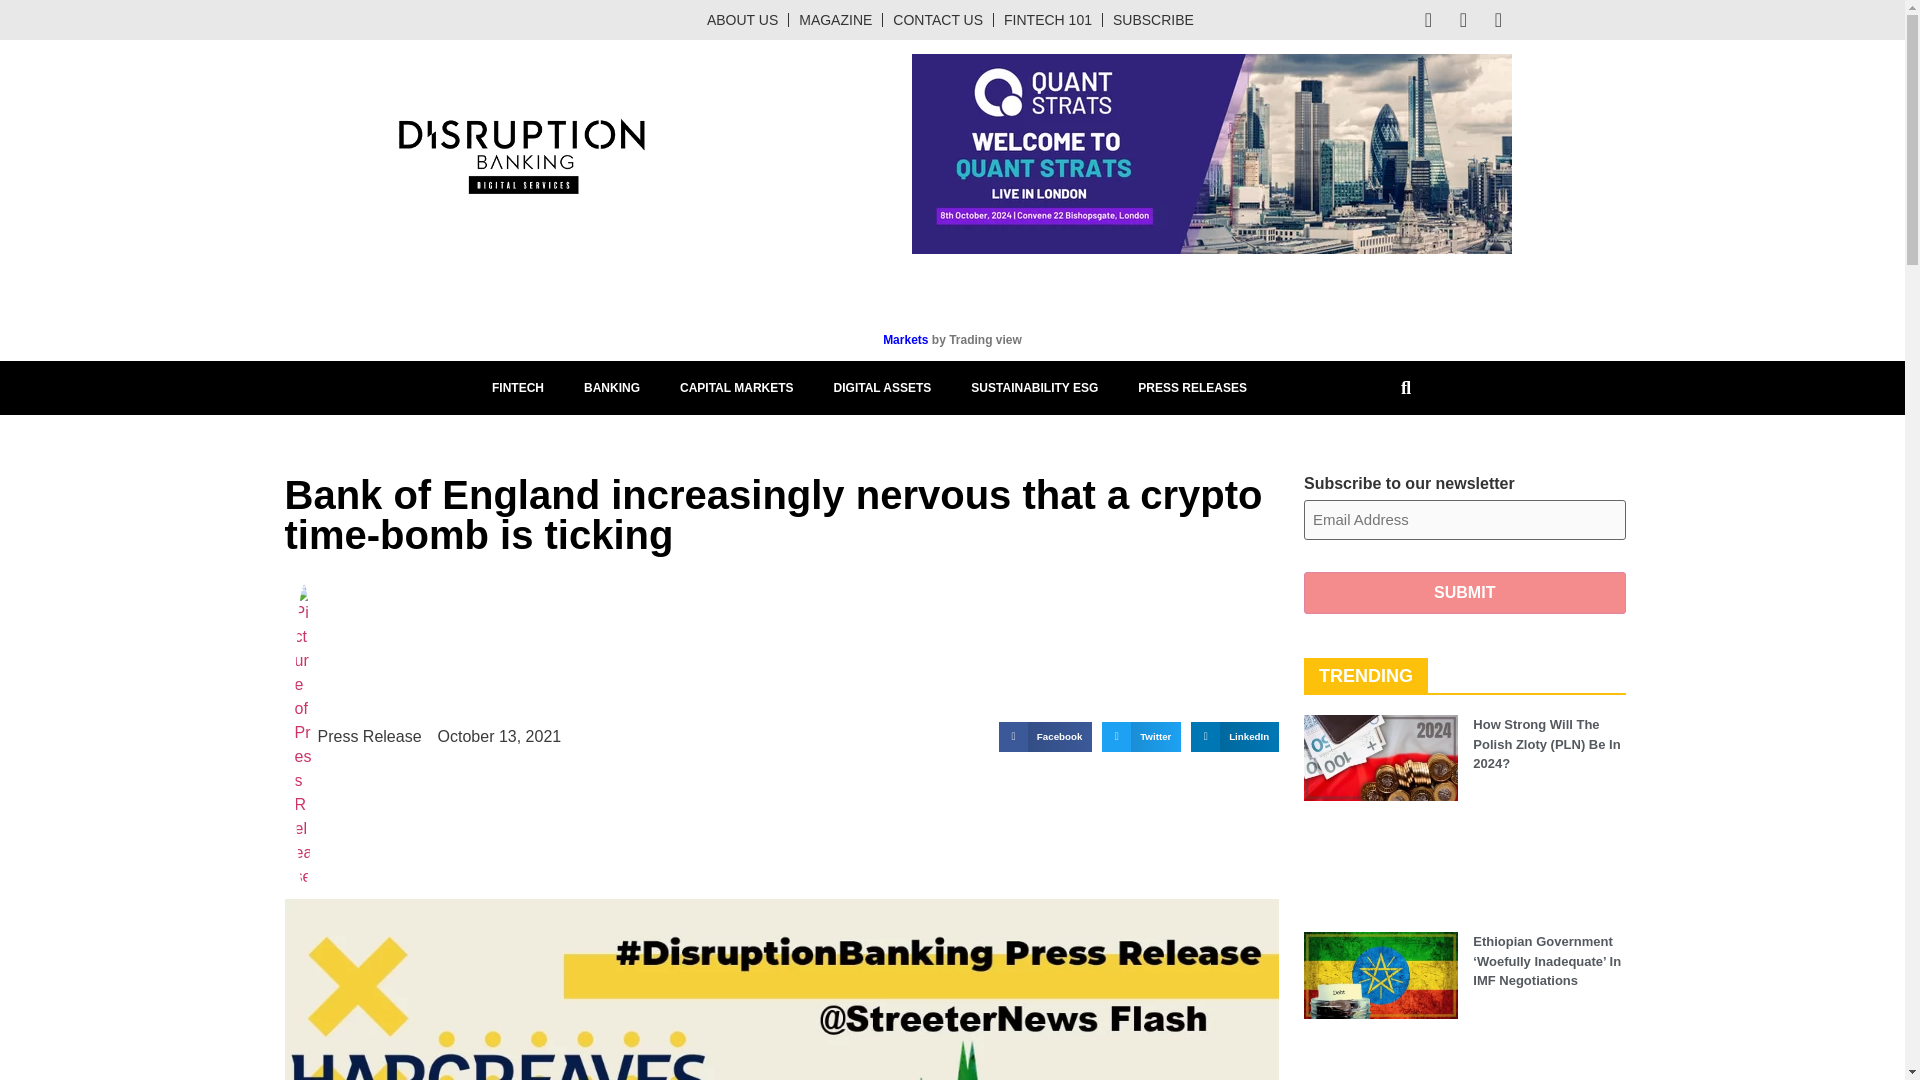 This screenshot has width=1920, height=1080. What do you see at coordinates (1034, 387) in the screenshot?
I see `SUSTAINABILITY ESG` at bounding box center [1034, 387].